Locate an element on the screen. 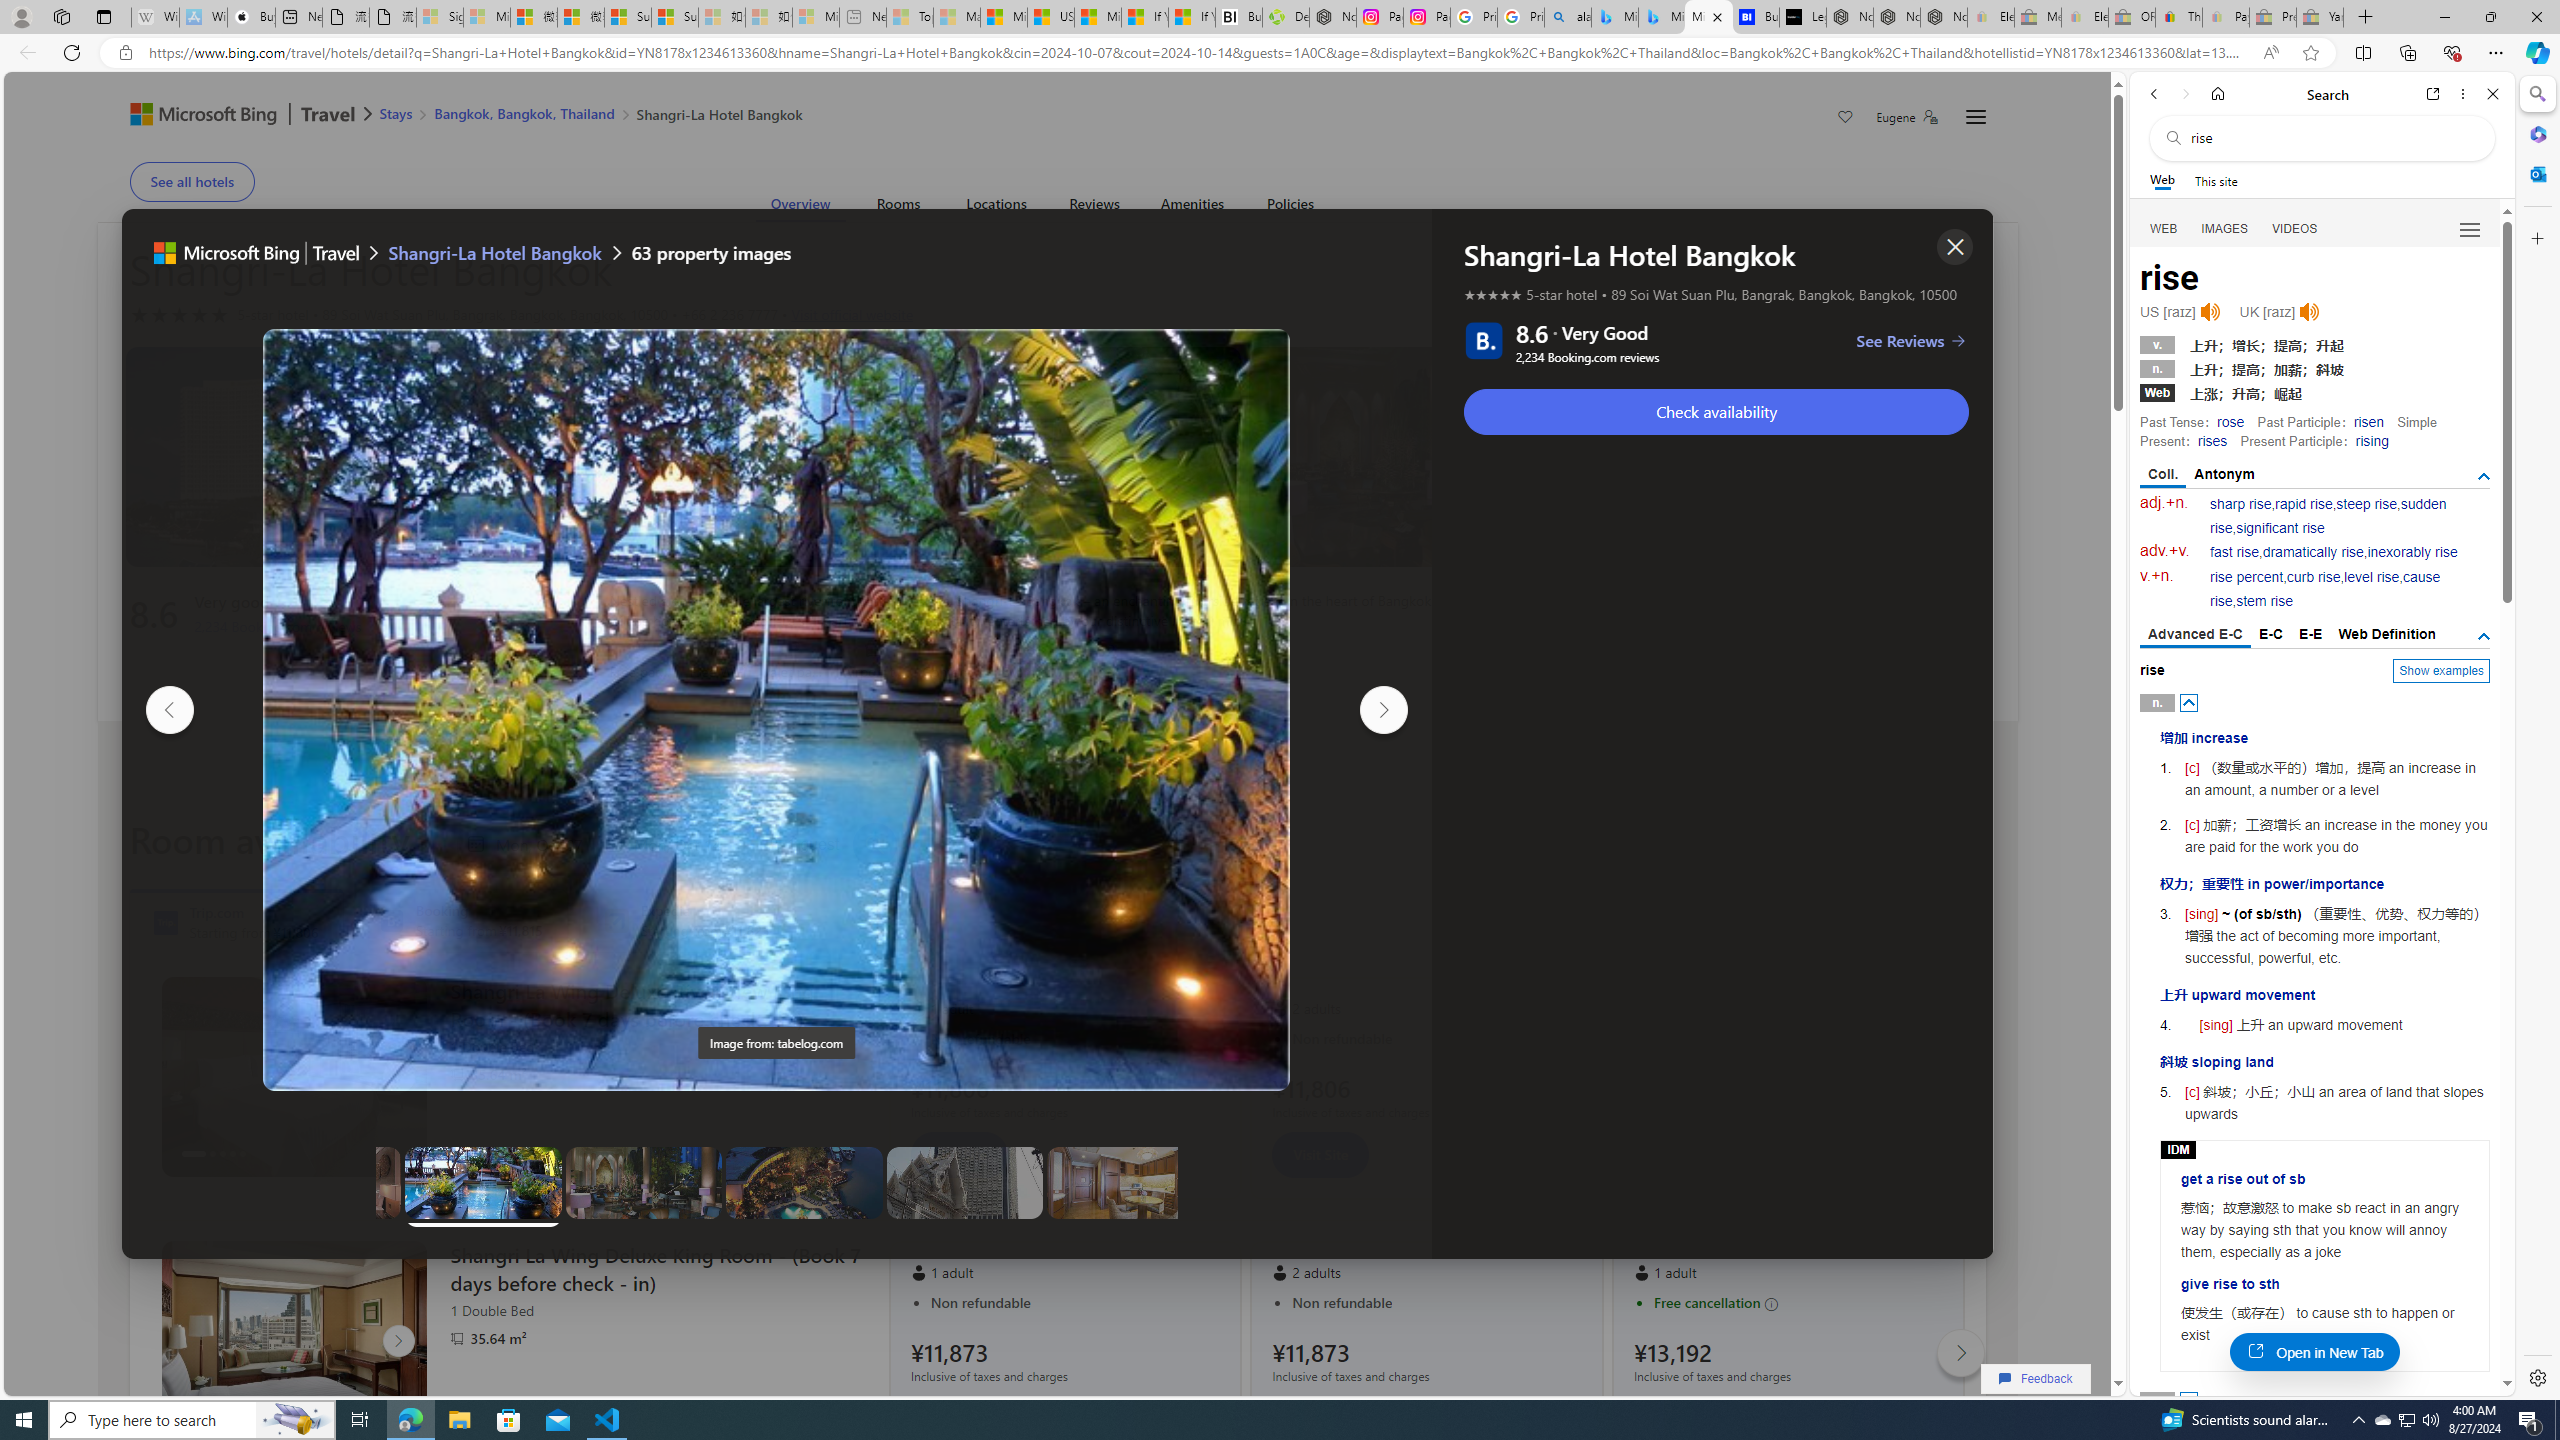 This screenshot has width=2560, height=1440. rapid rise is located at coordinates (2304, 504).